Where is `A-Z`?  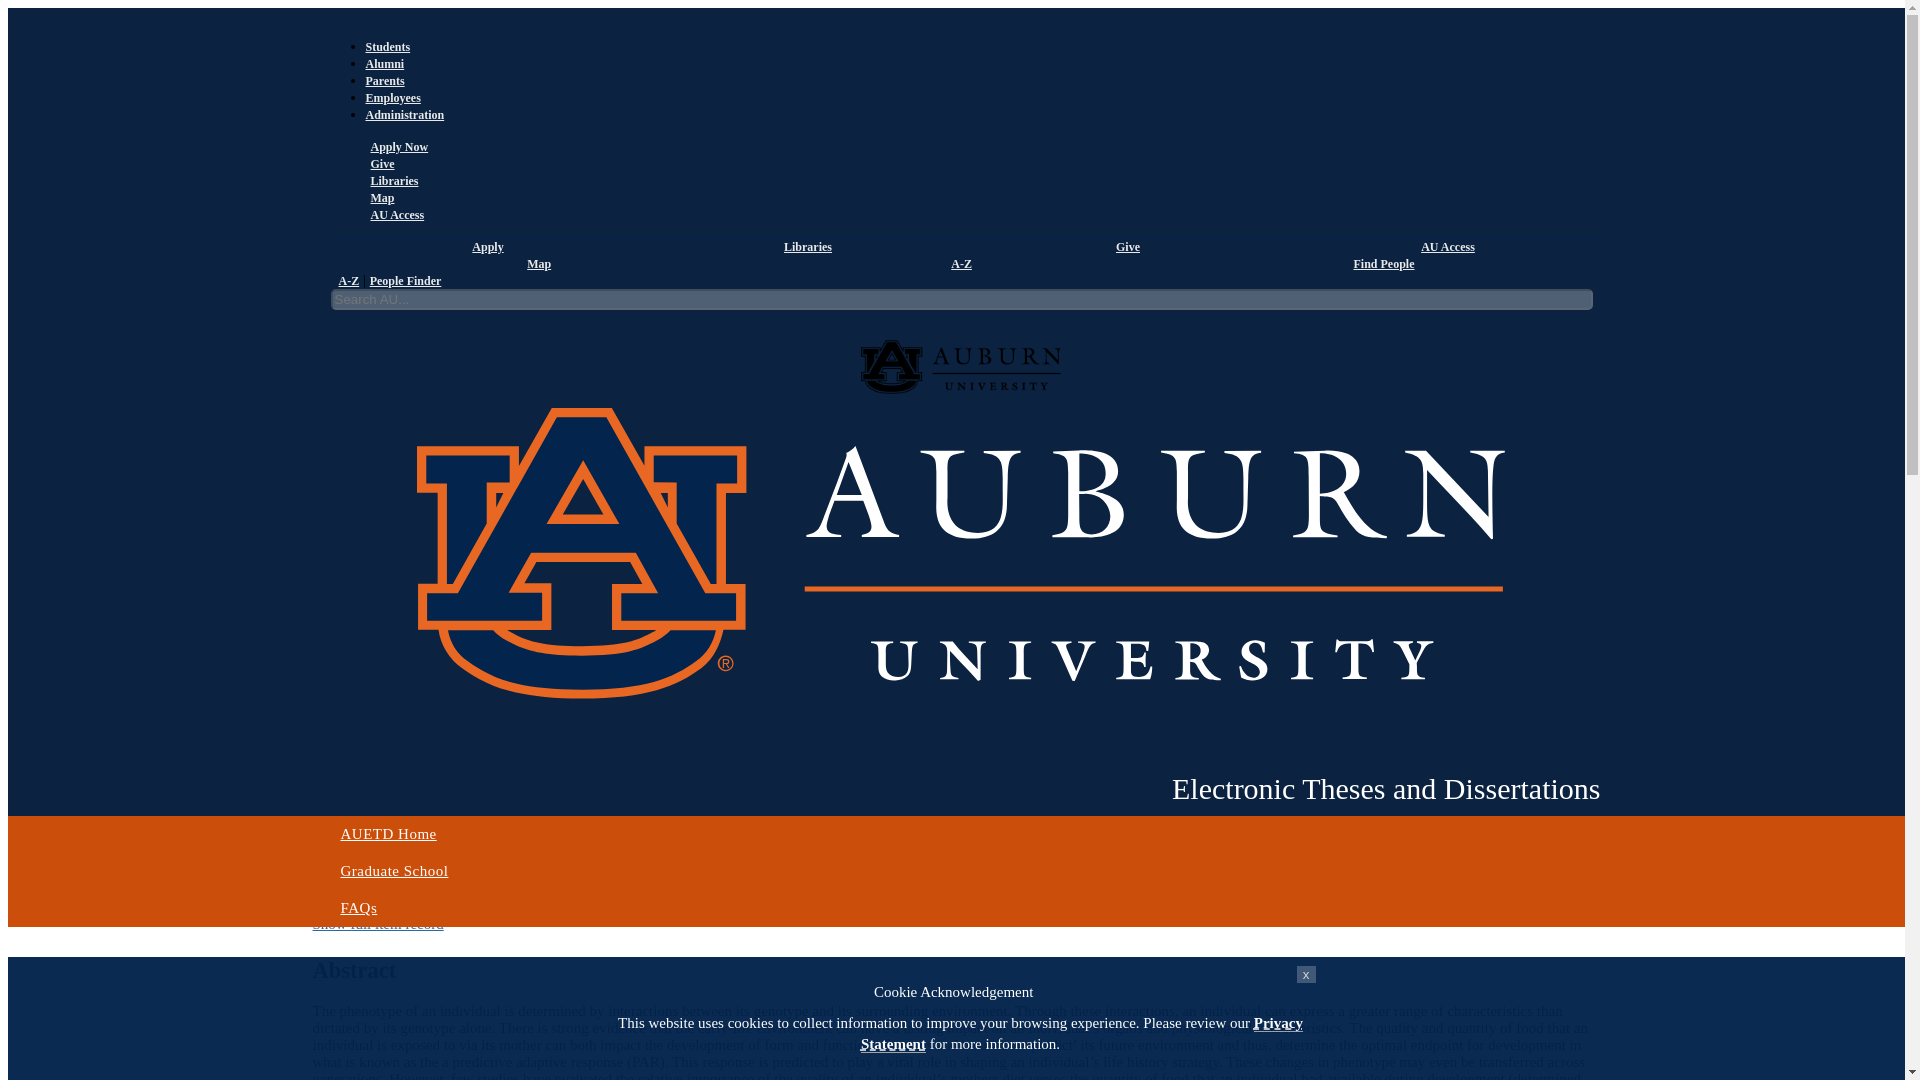
A-Z is located at coordinates (958, 264).